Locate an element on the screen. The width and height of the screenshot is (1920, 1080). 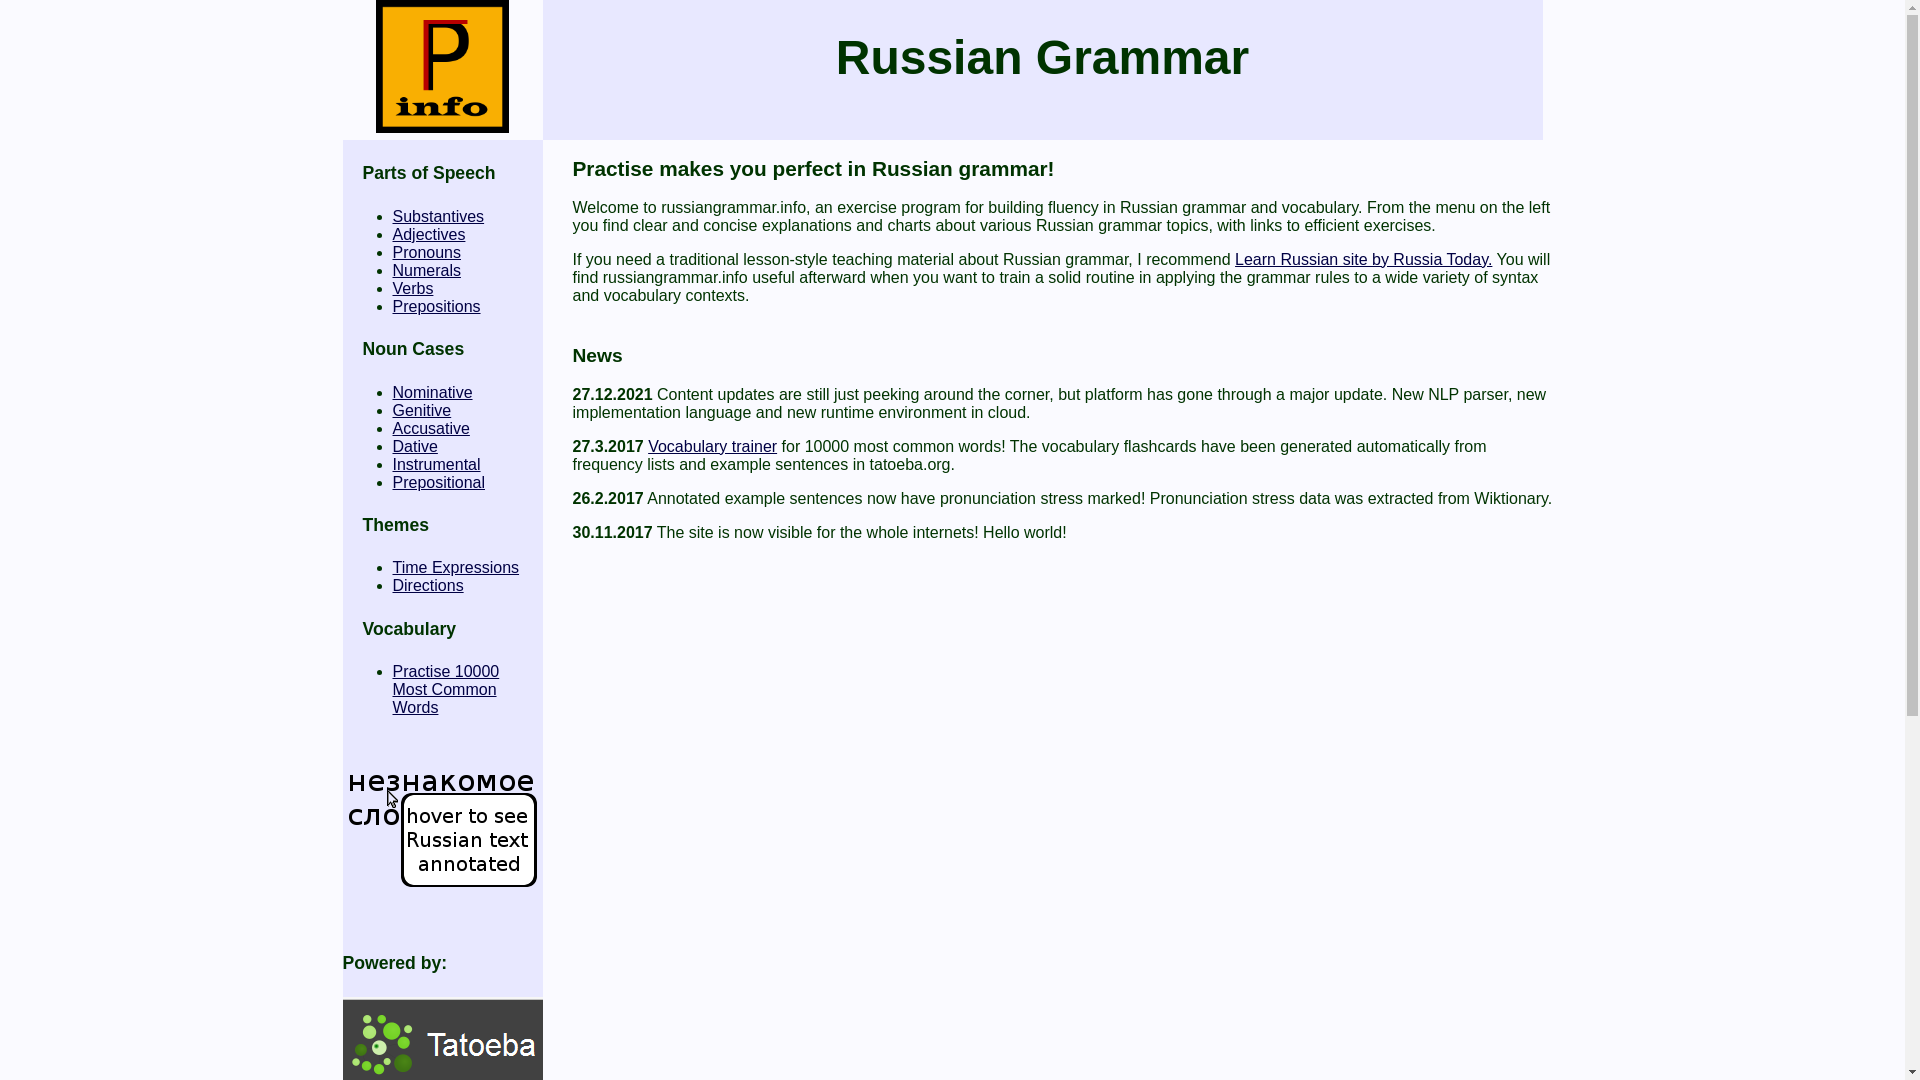
Nominative is located at coordinates (437, 216).